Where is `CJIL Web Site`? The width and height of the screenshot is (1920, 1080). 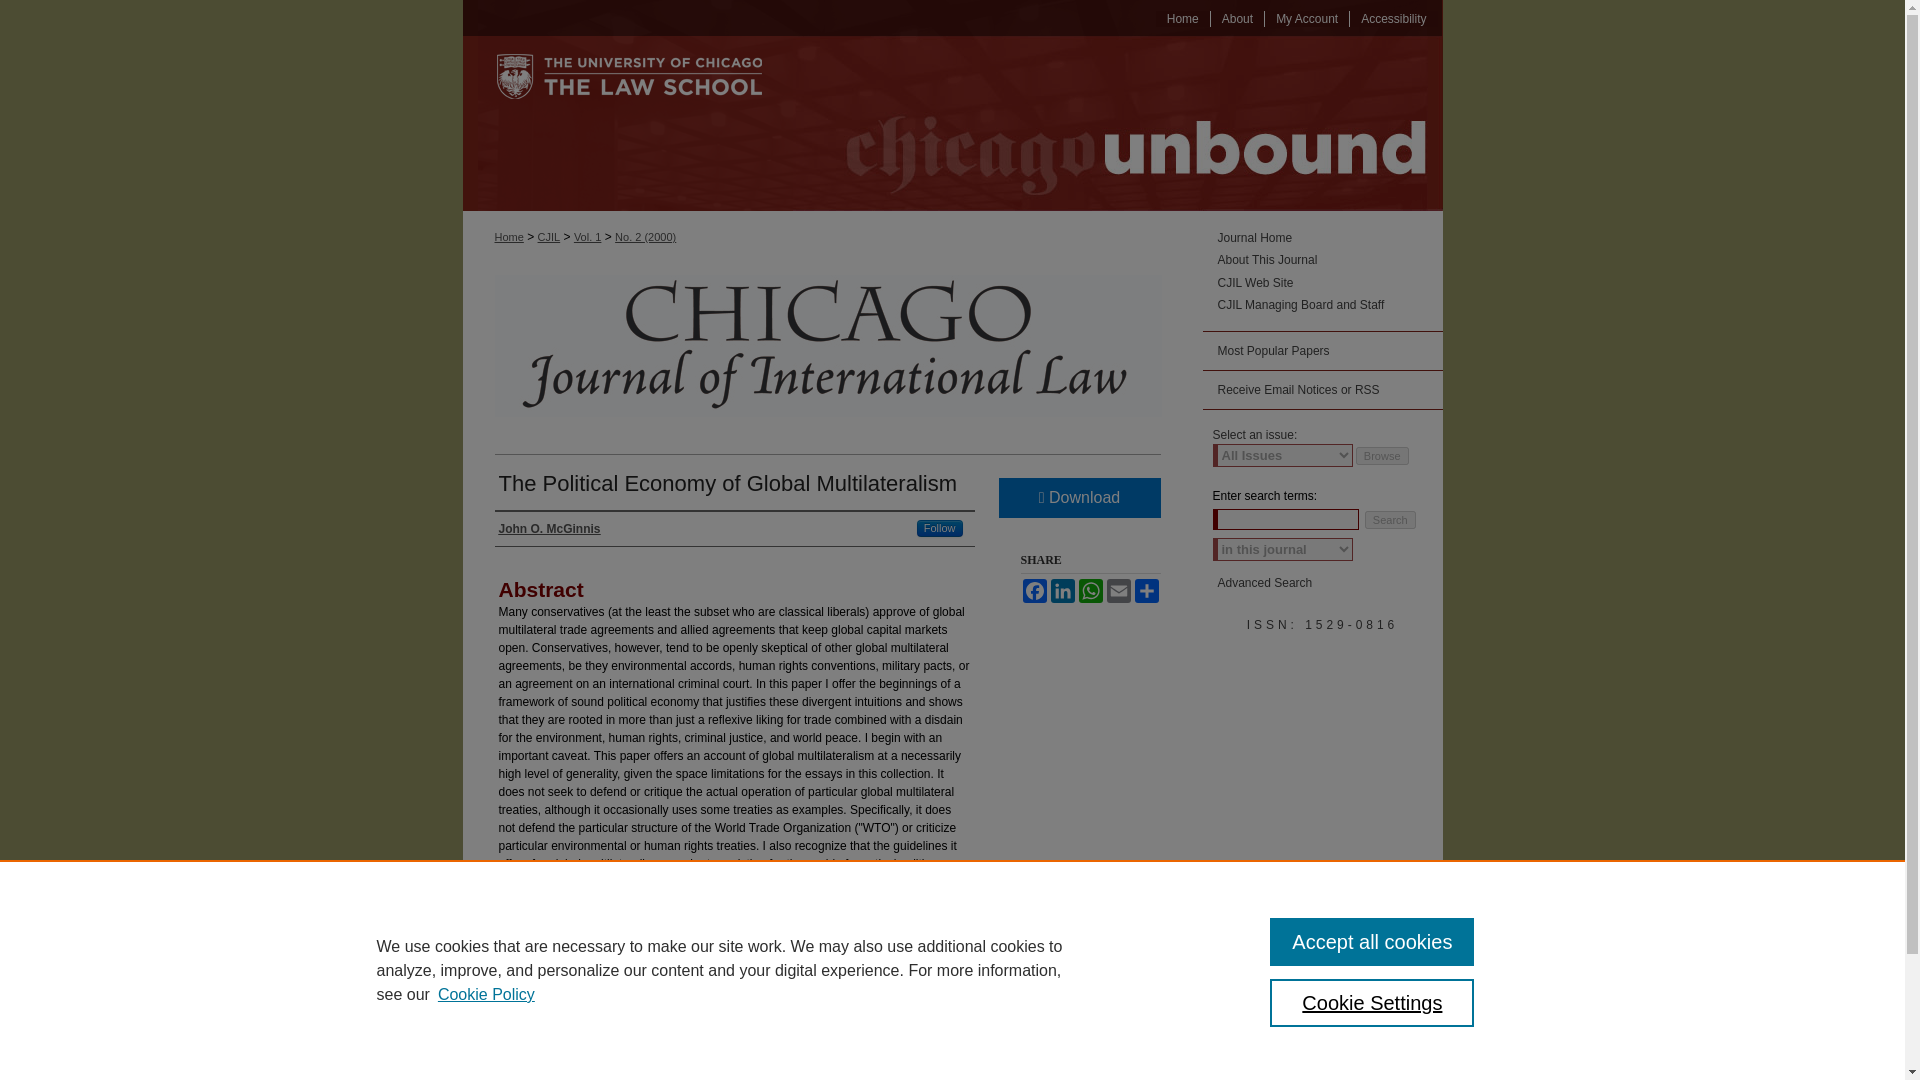 CJIL Web Site is located at coordinates (1330, 283).